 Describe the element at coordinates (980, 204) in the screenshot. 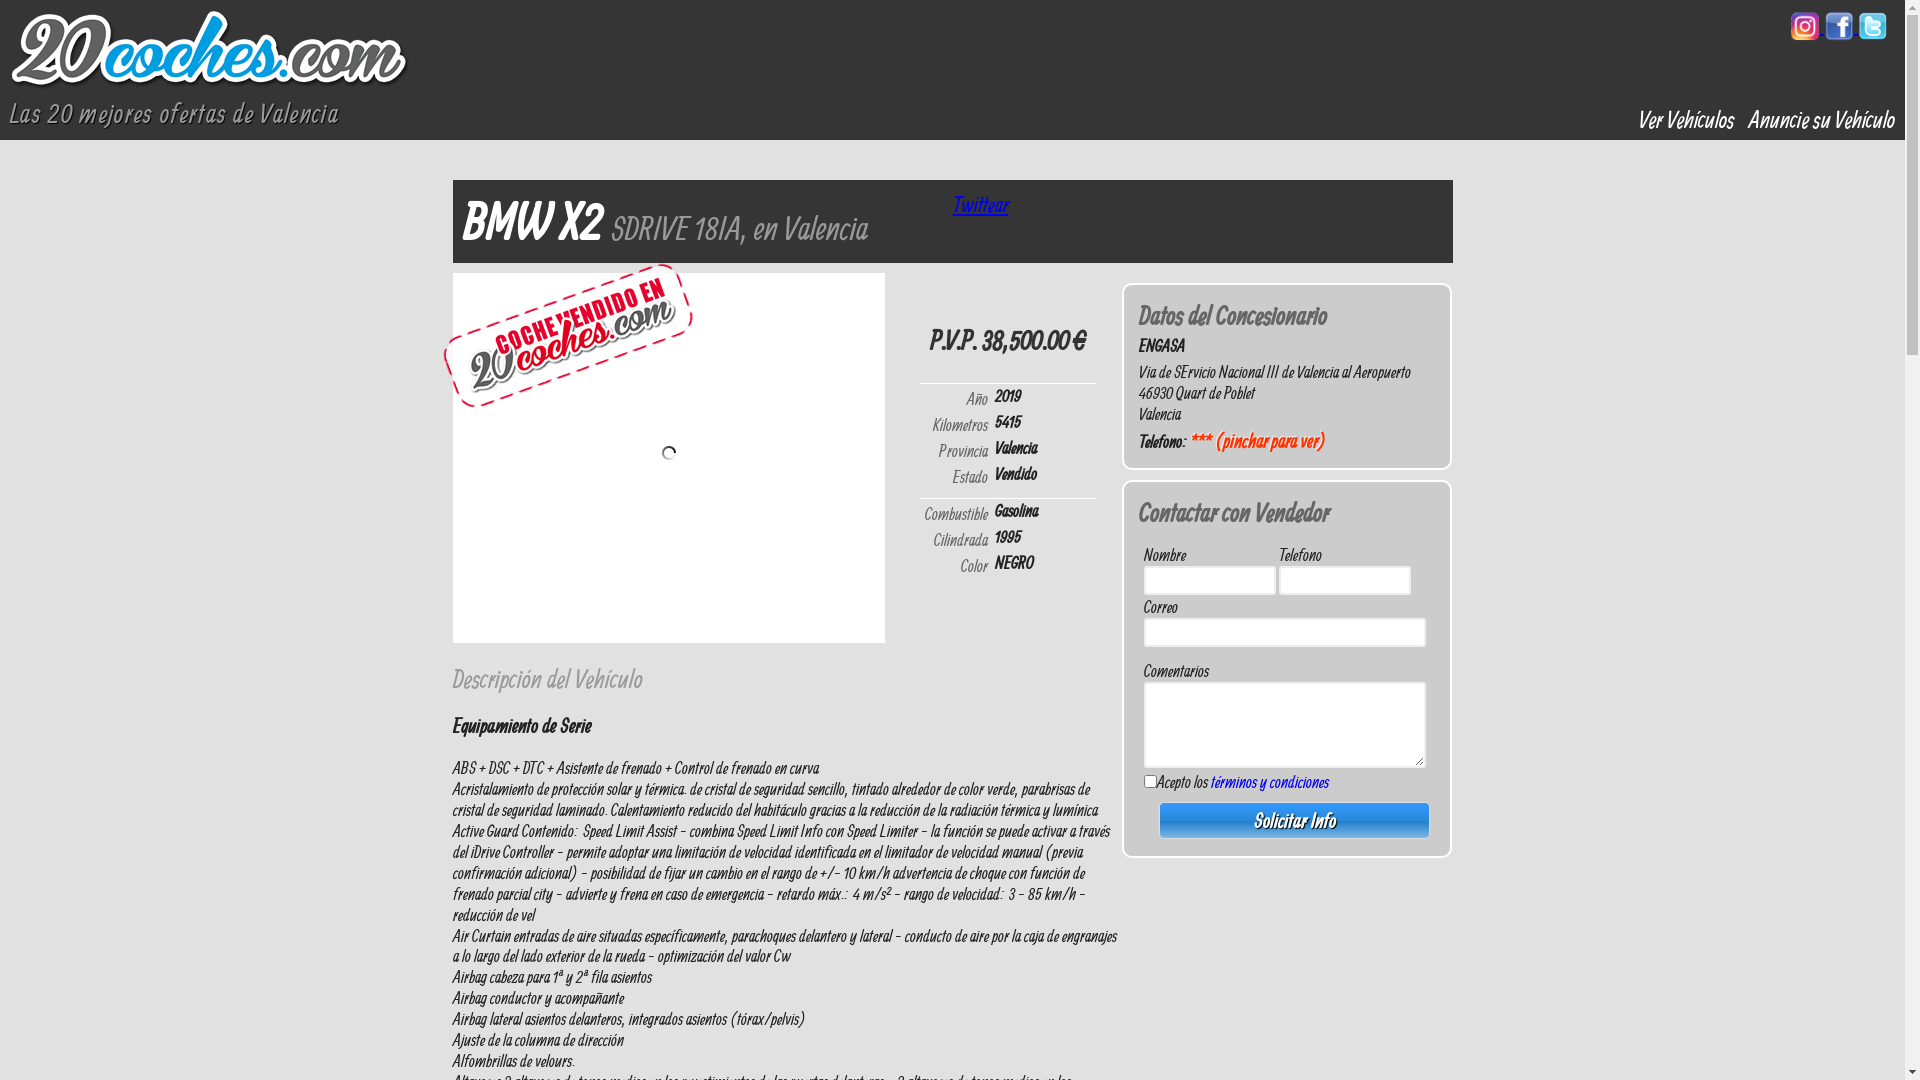

I see `Twittear` at that location.